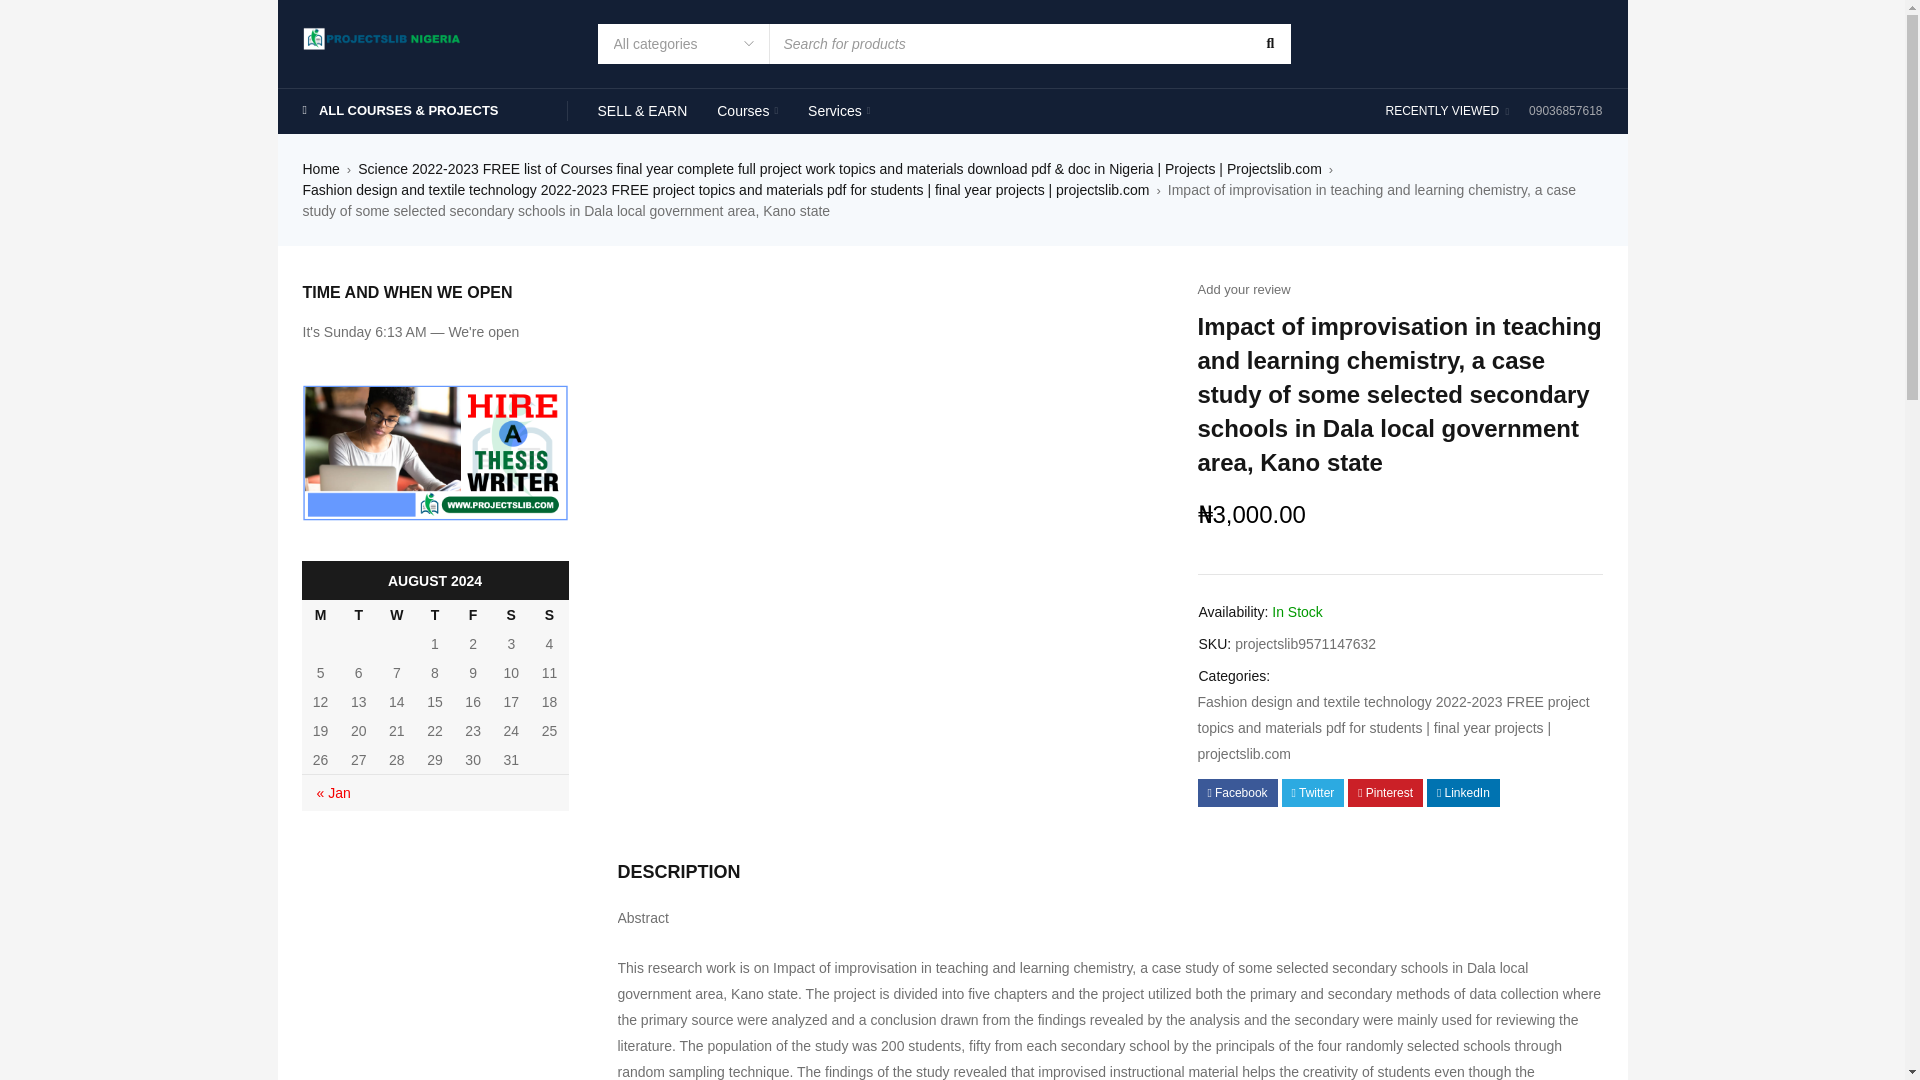  I want to click on Tuesday, so click(358, 614).